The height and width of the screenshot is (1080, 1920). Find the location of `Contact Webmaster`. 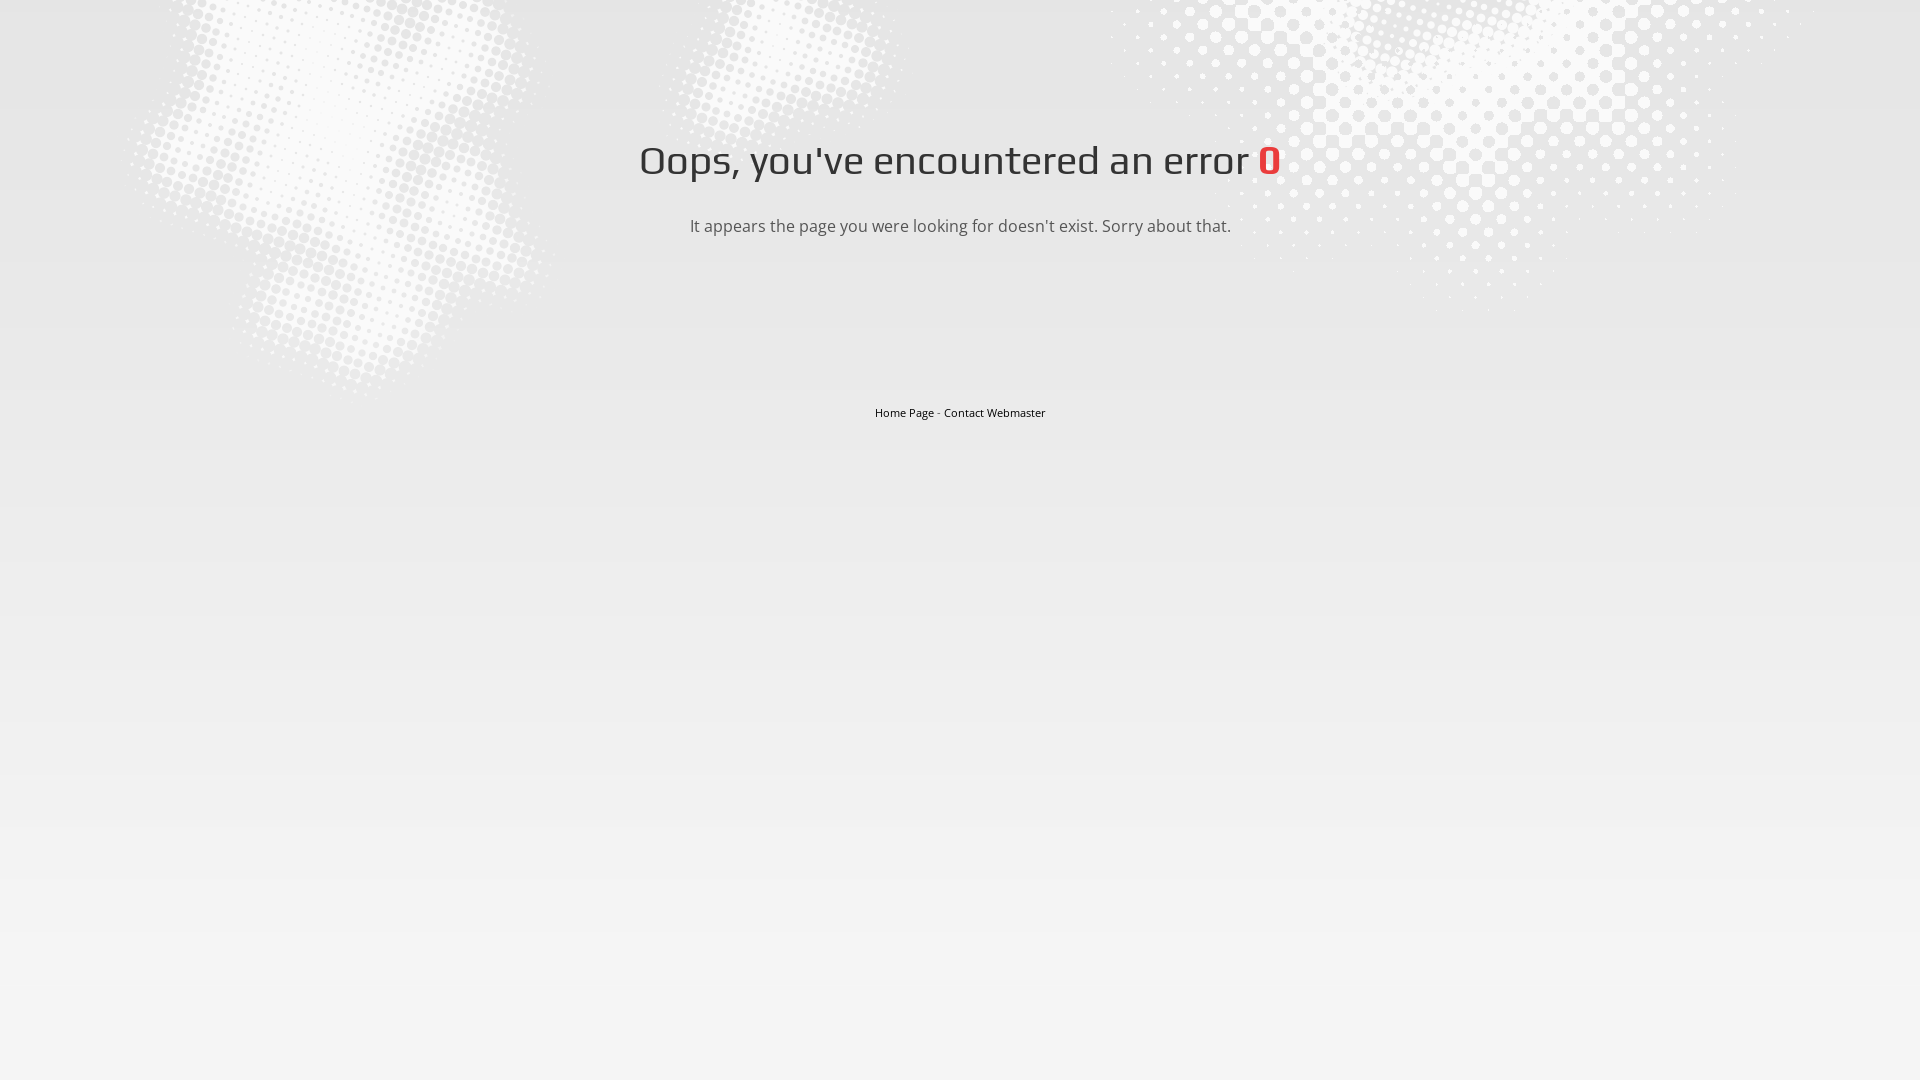

Contact Webmaster is located at coordinates (995, 412).